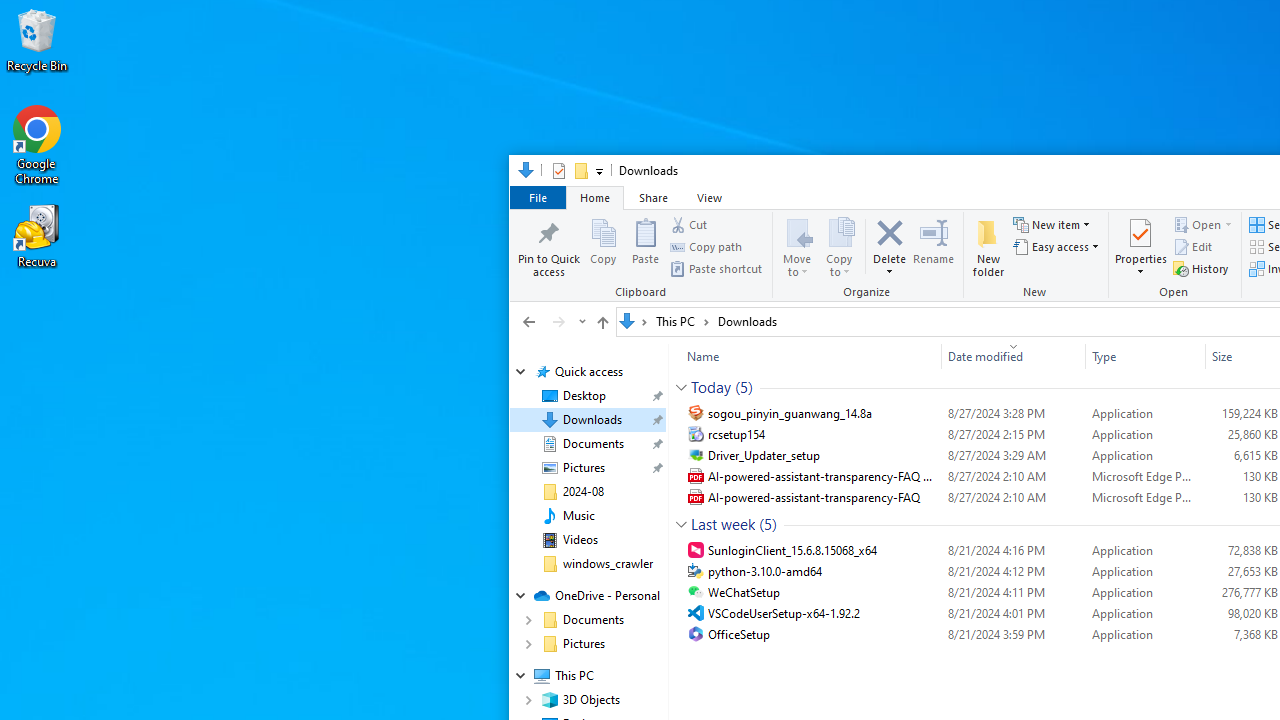 This screenshot has width=1280, height=720. What do you see at coordinates (537, 196) in the screenshot?
I see `File tab` at bounding box center [537, 196].